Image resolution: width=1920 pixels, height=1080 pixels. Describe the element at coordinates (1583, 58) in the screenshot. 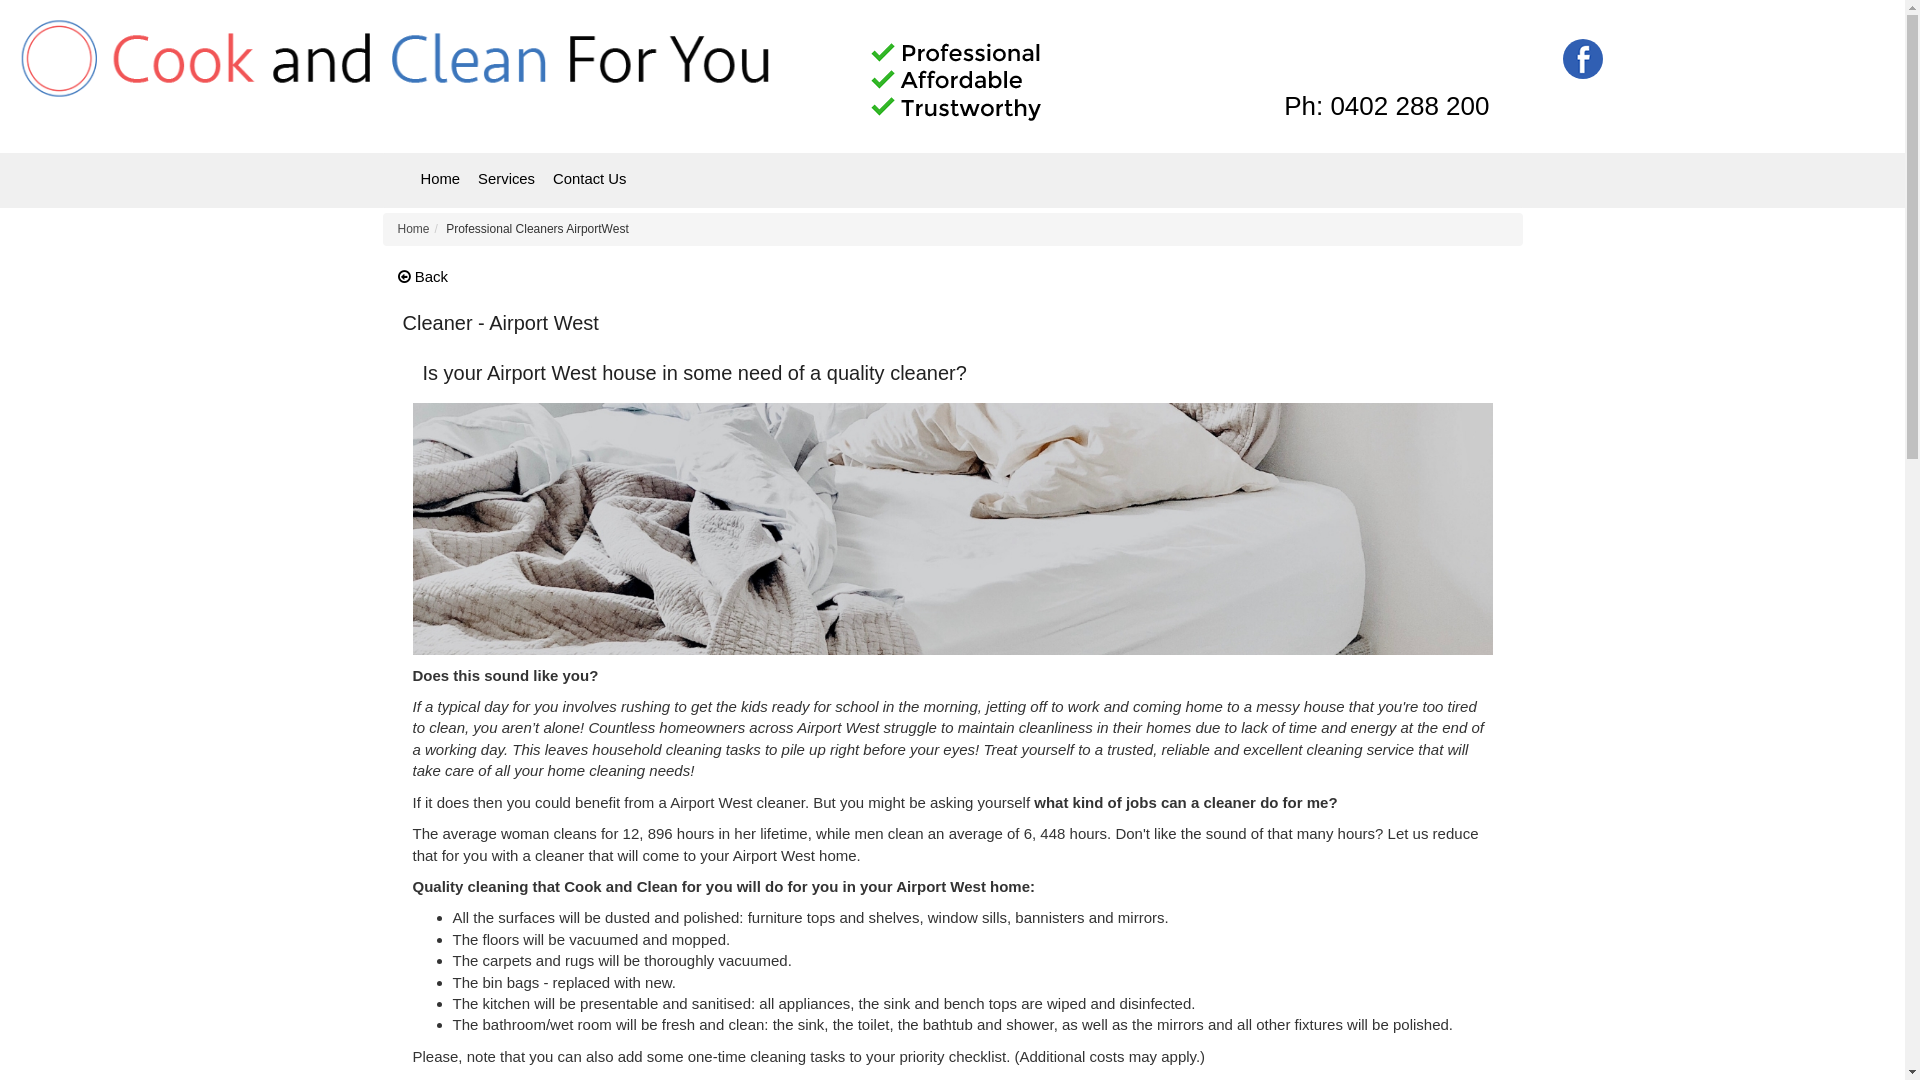

I see `Facebook` at that location.